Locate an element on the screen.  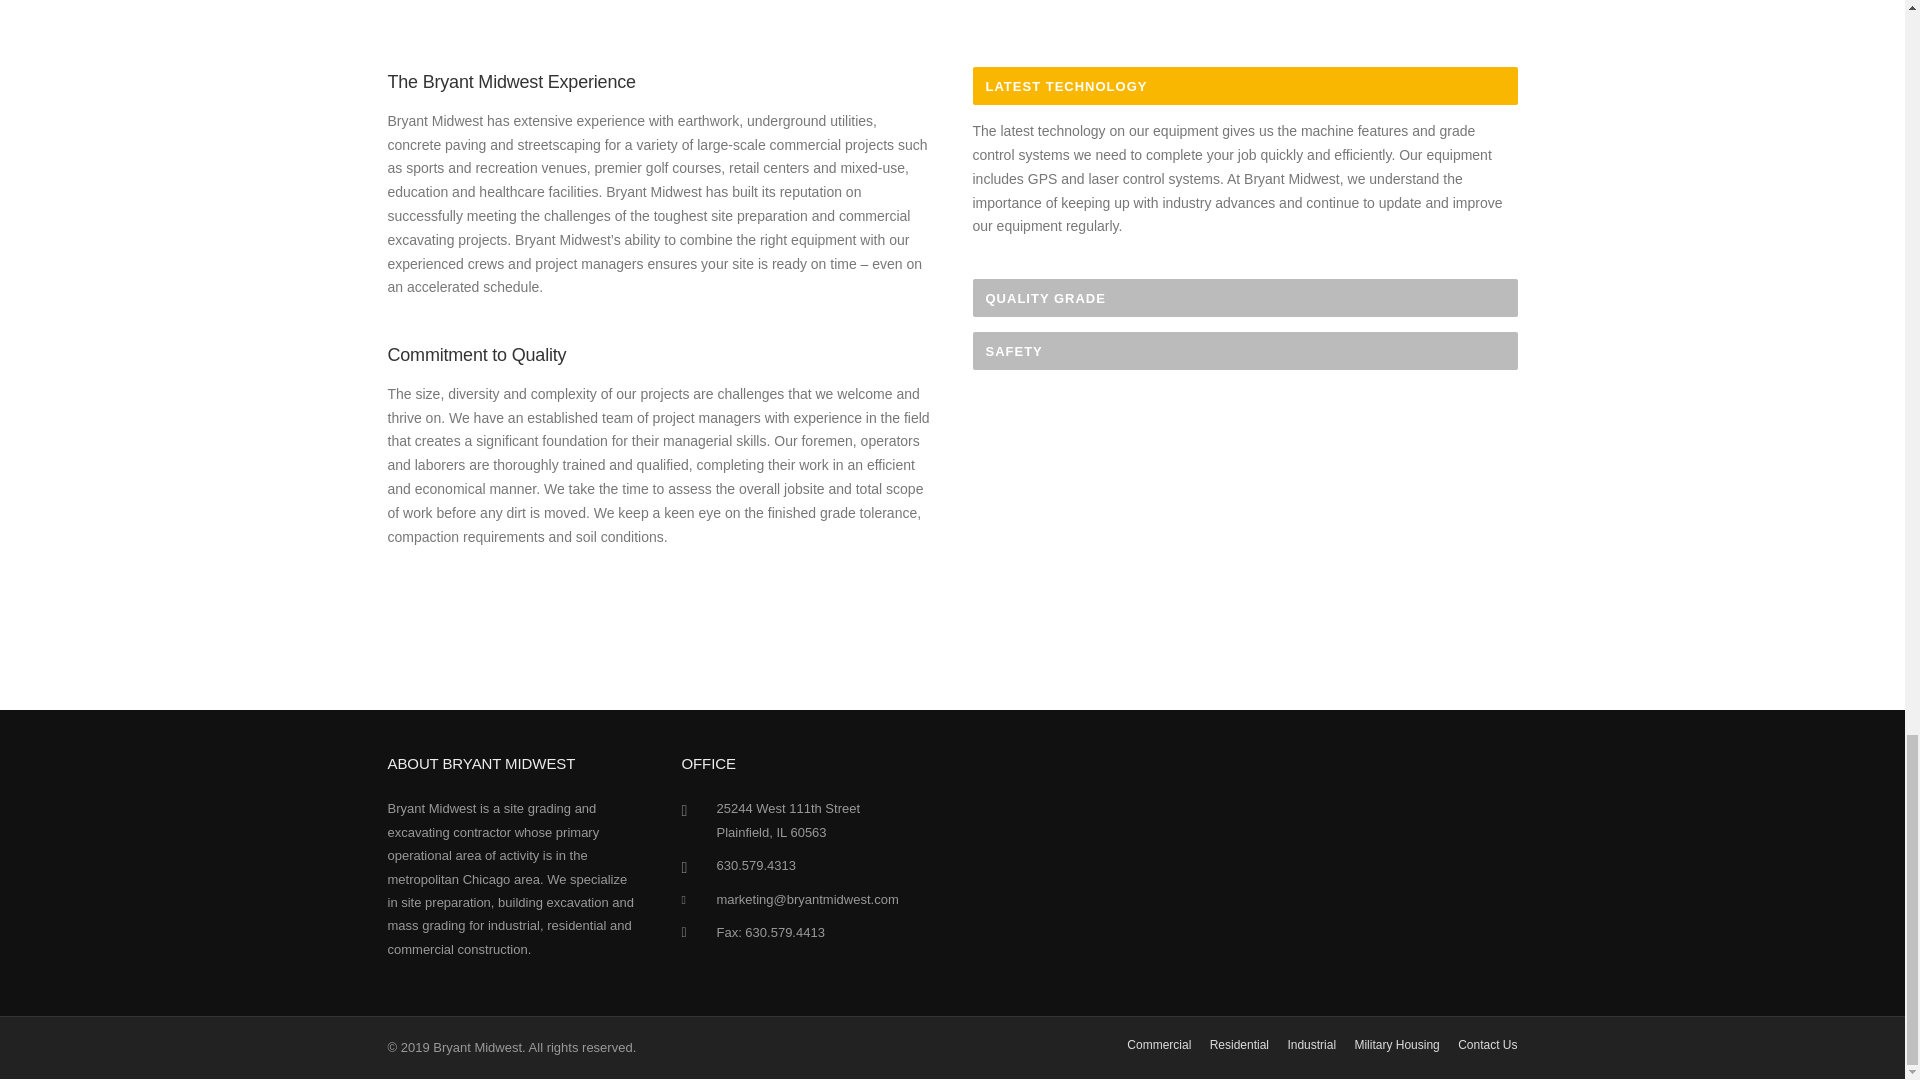
Military Housing is located at coordinates (1396, 1044).